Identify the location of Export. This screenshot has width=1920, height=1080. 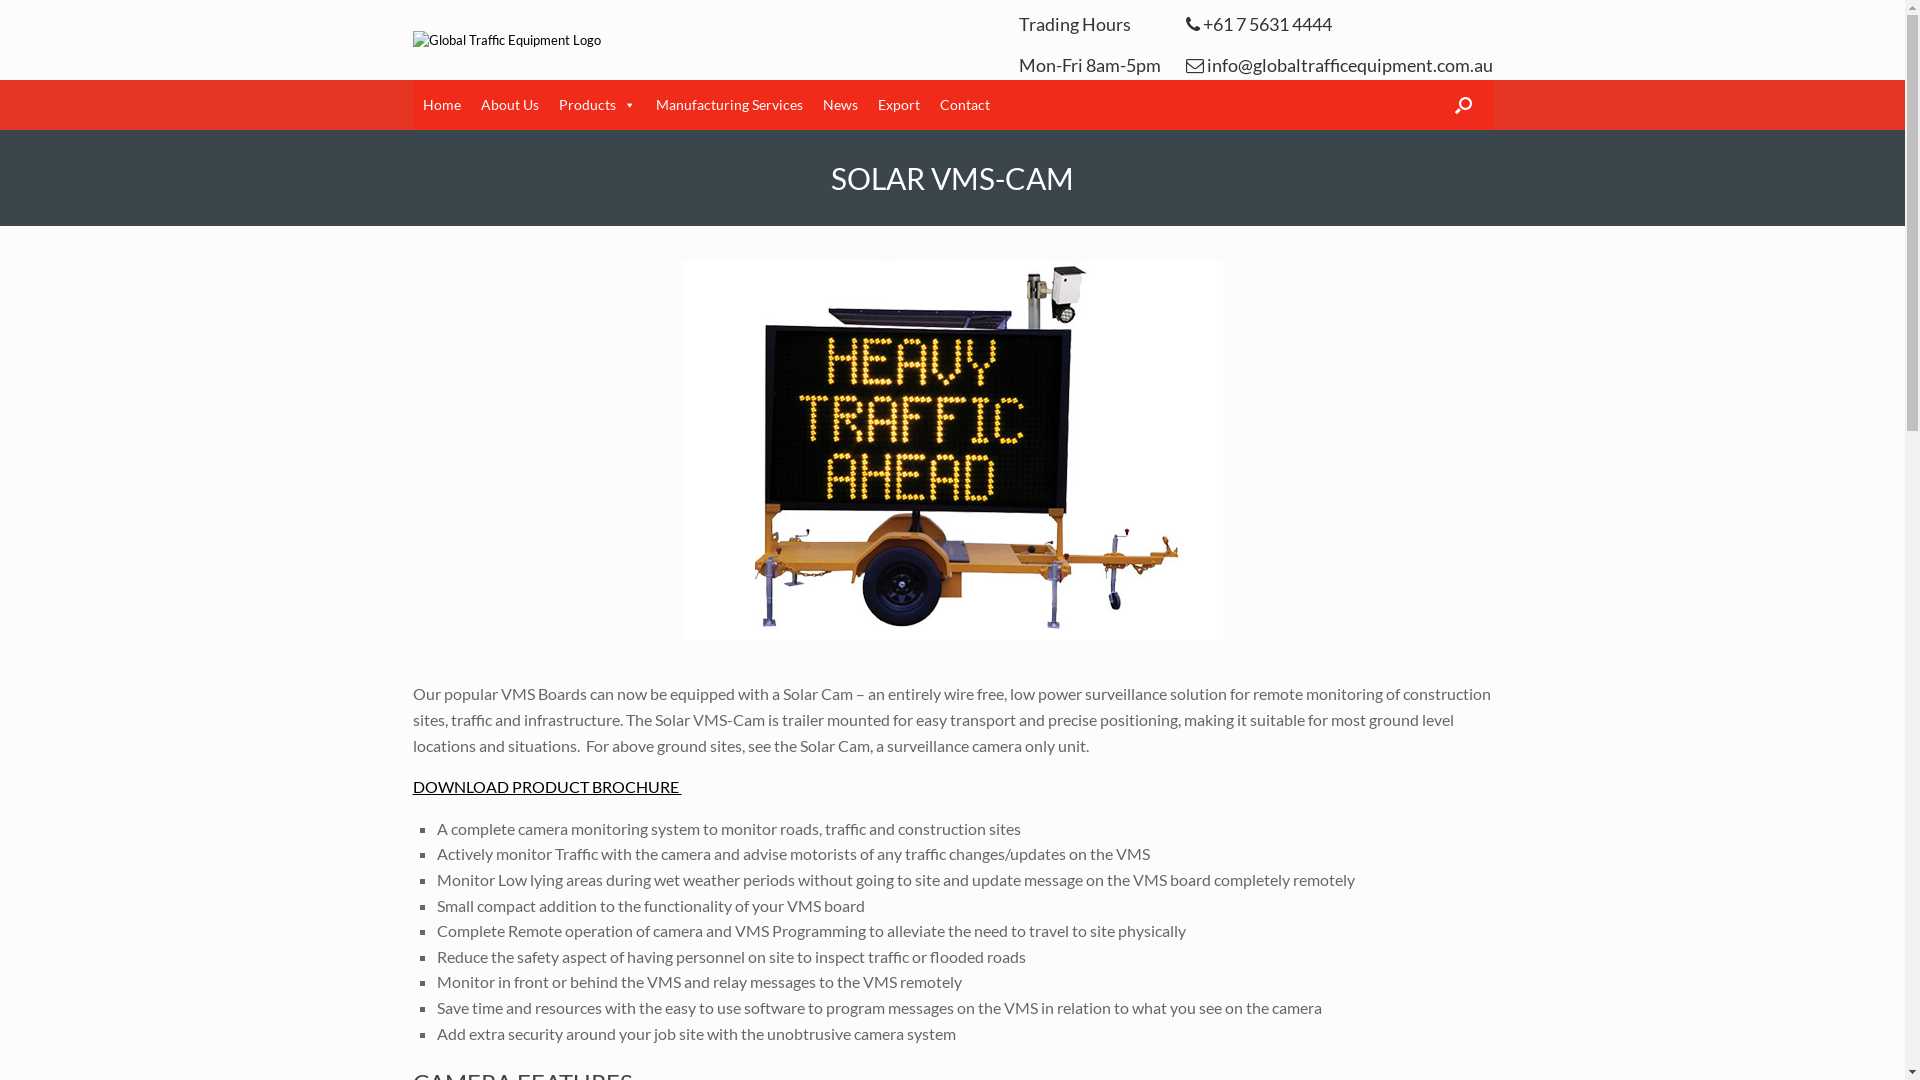
(899, 105).